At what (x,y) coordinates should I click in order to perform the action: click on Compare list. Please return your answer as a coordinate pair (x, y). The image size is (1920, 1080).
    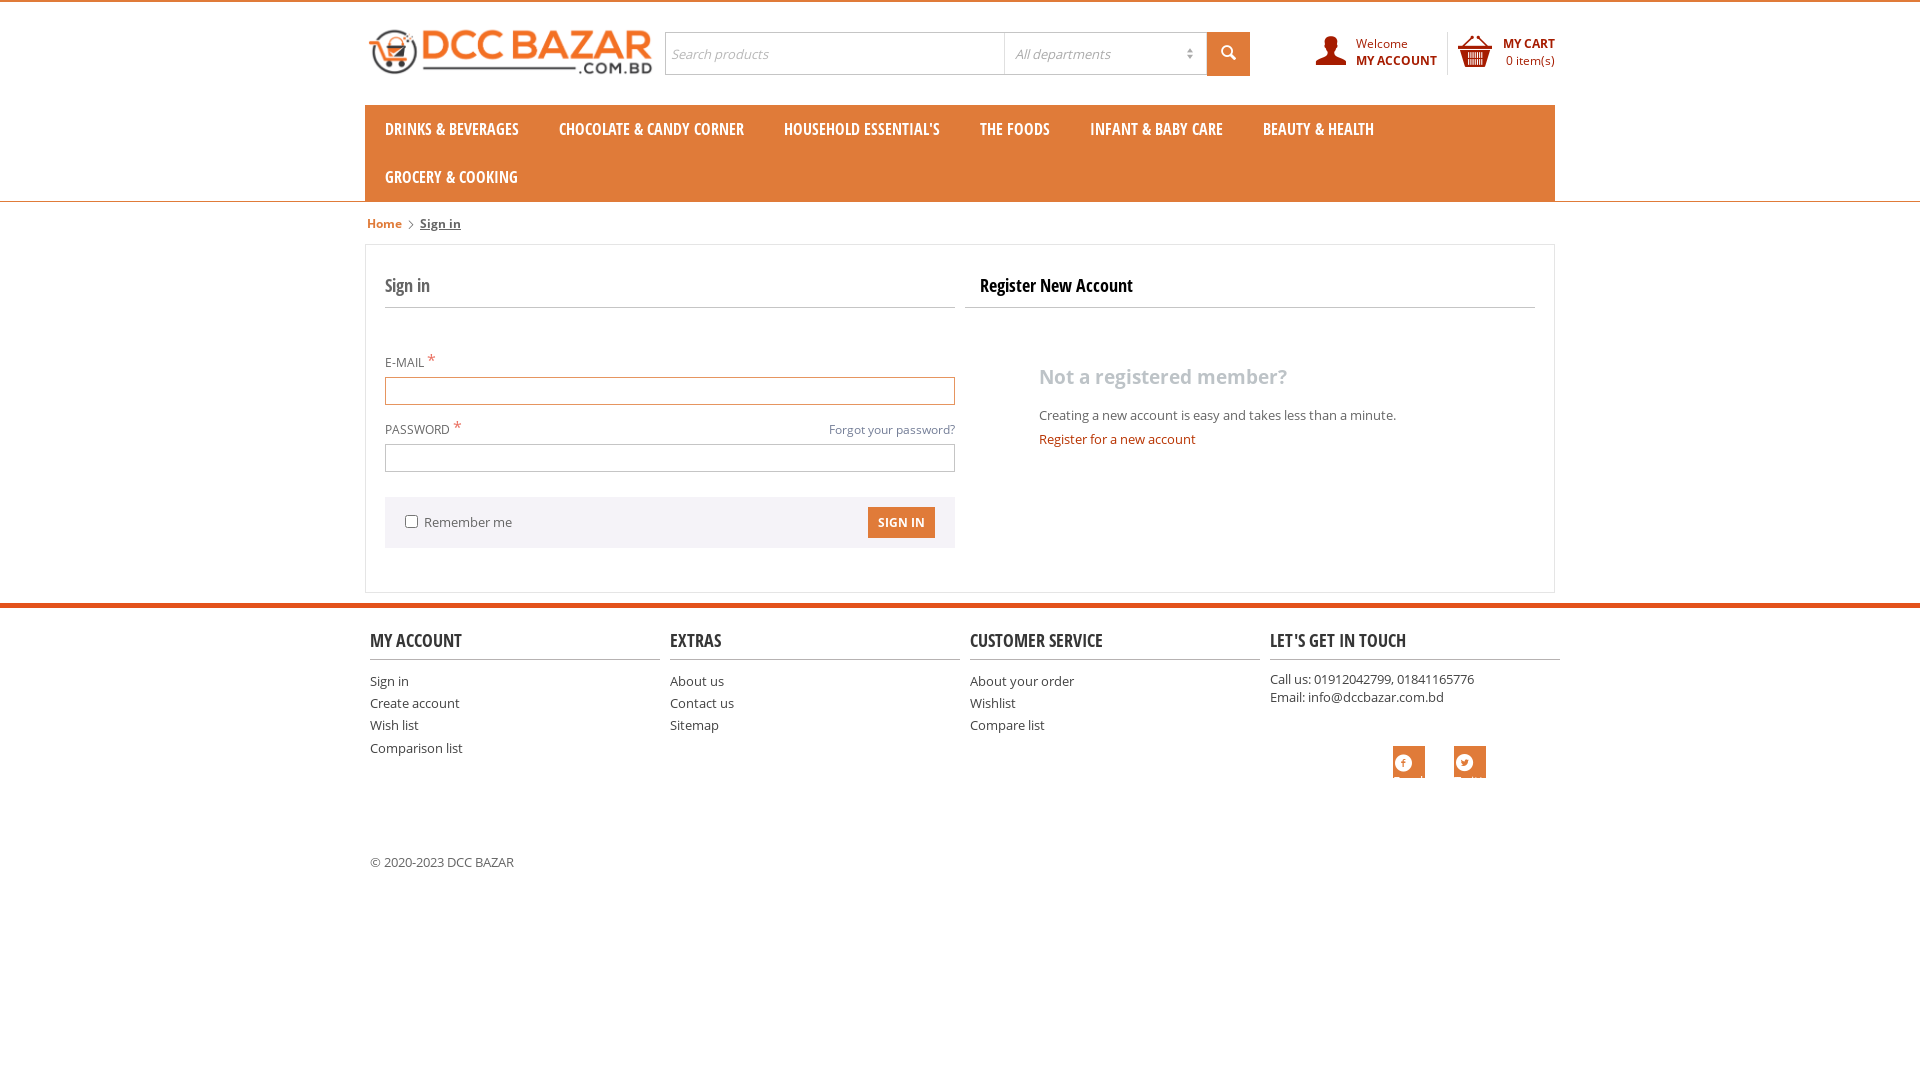
    Looking at the image, I should click on (1008, 725).